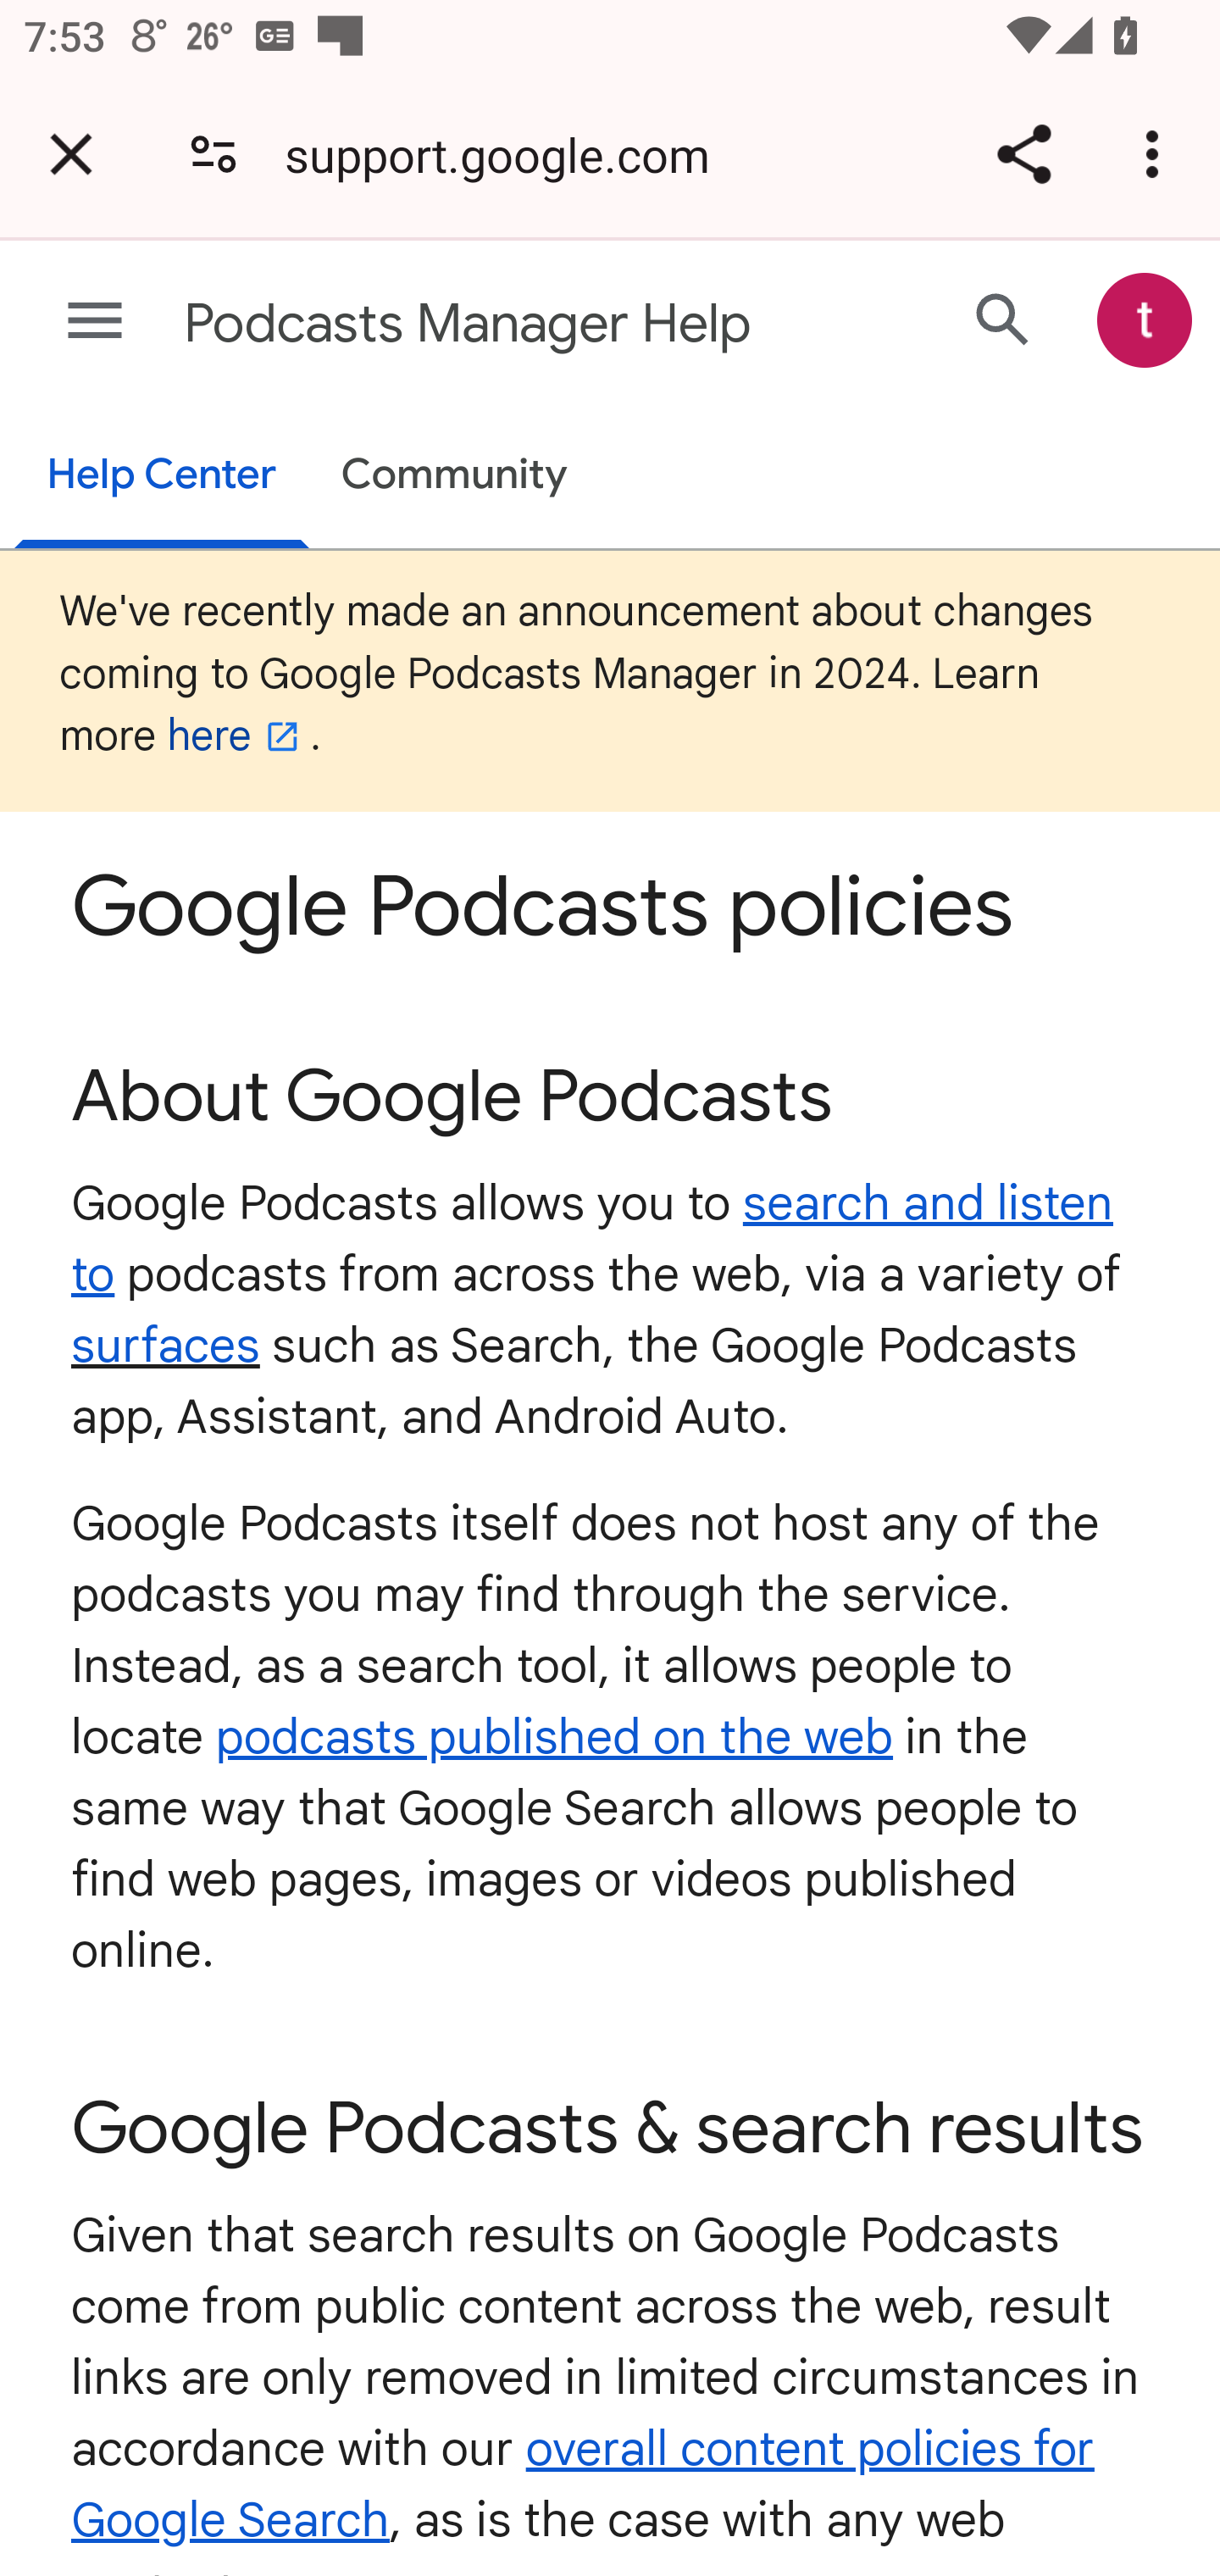  Describe the element at coordinates (71, 154) in the screenshot. I see `Close tab` at that location.